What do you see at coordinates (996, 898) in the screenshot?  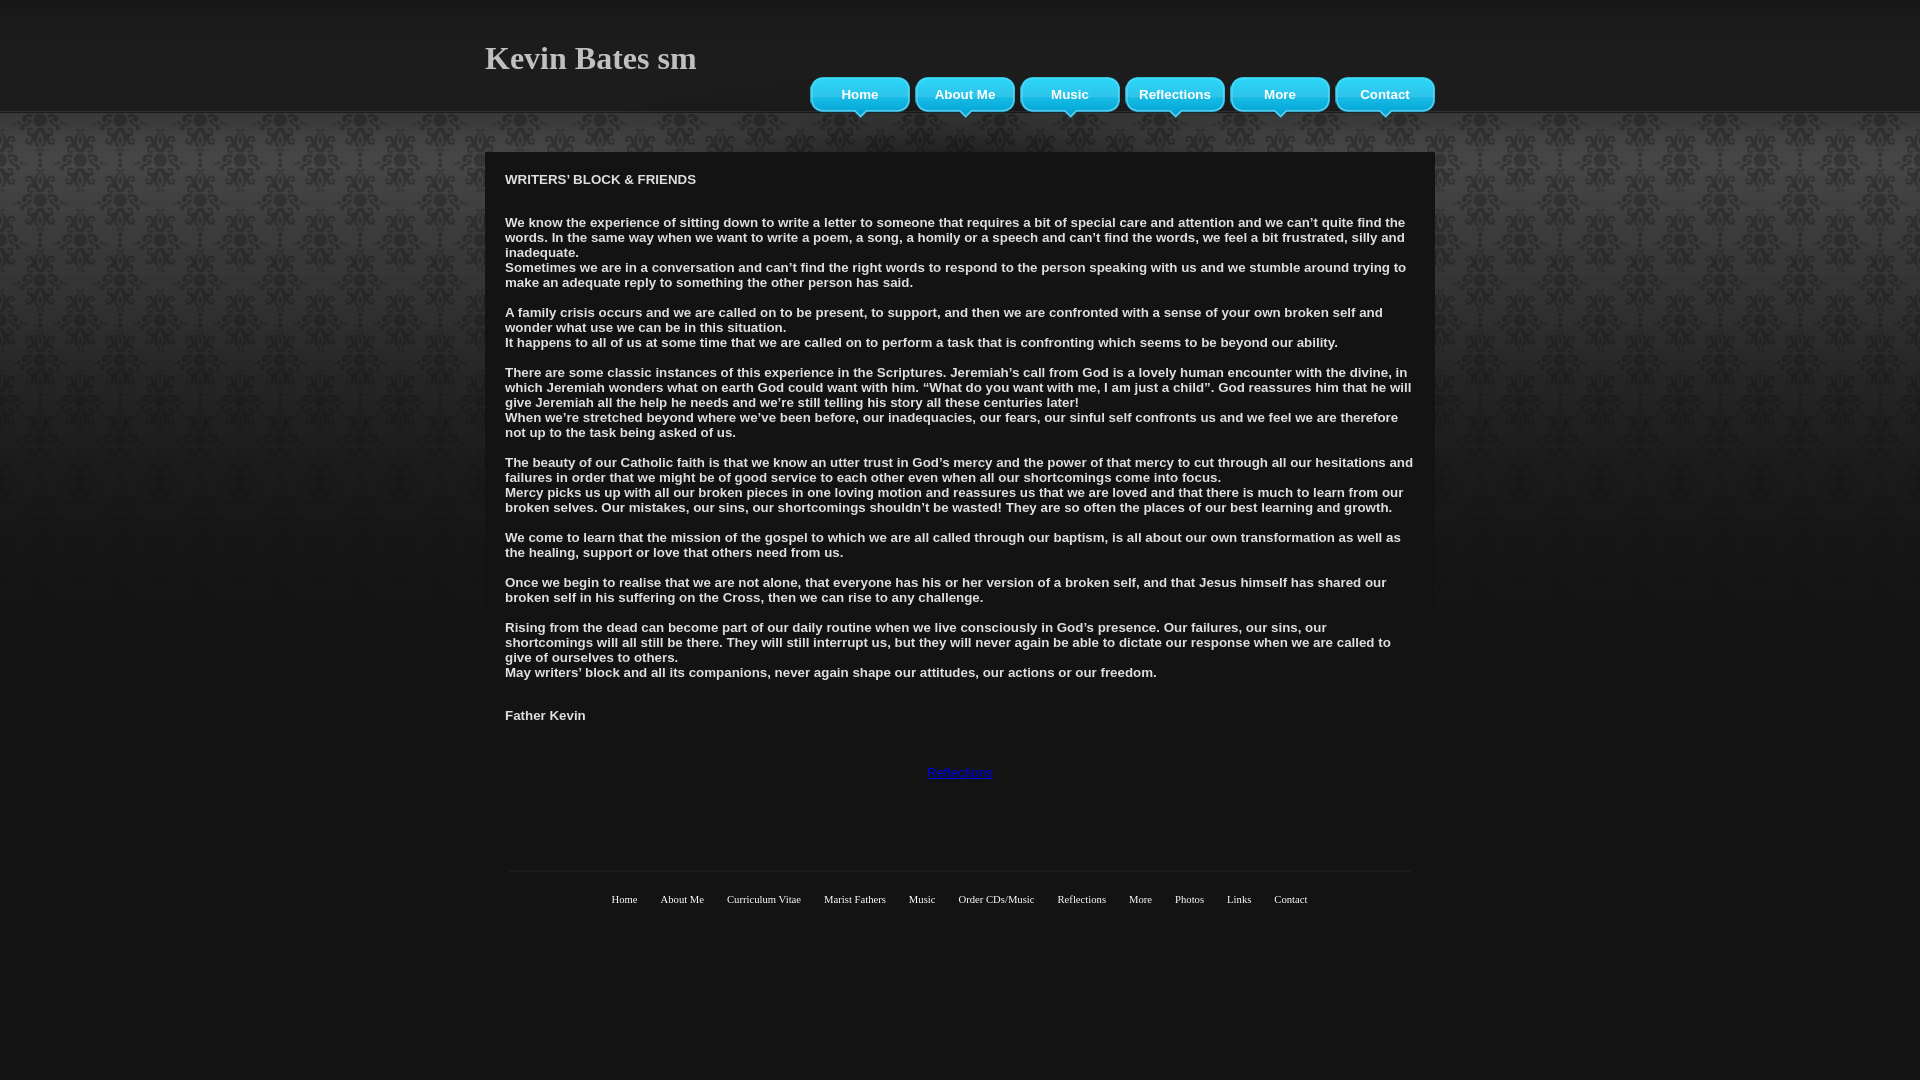 I see `Order CDs/Music` at bounding box center [996, 898].